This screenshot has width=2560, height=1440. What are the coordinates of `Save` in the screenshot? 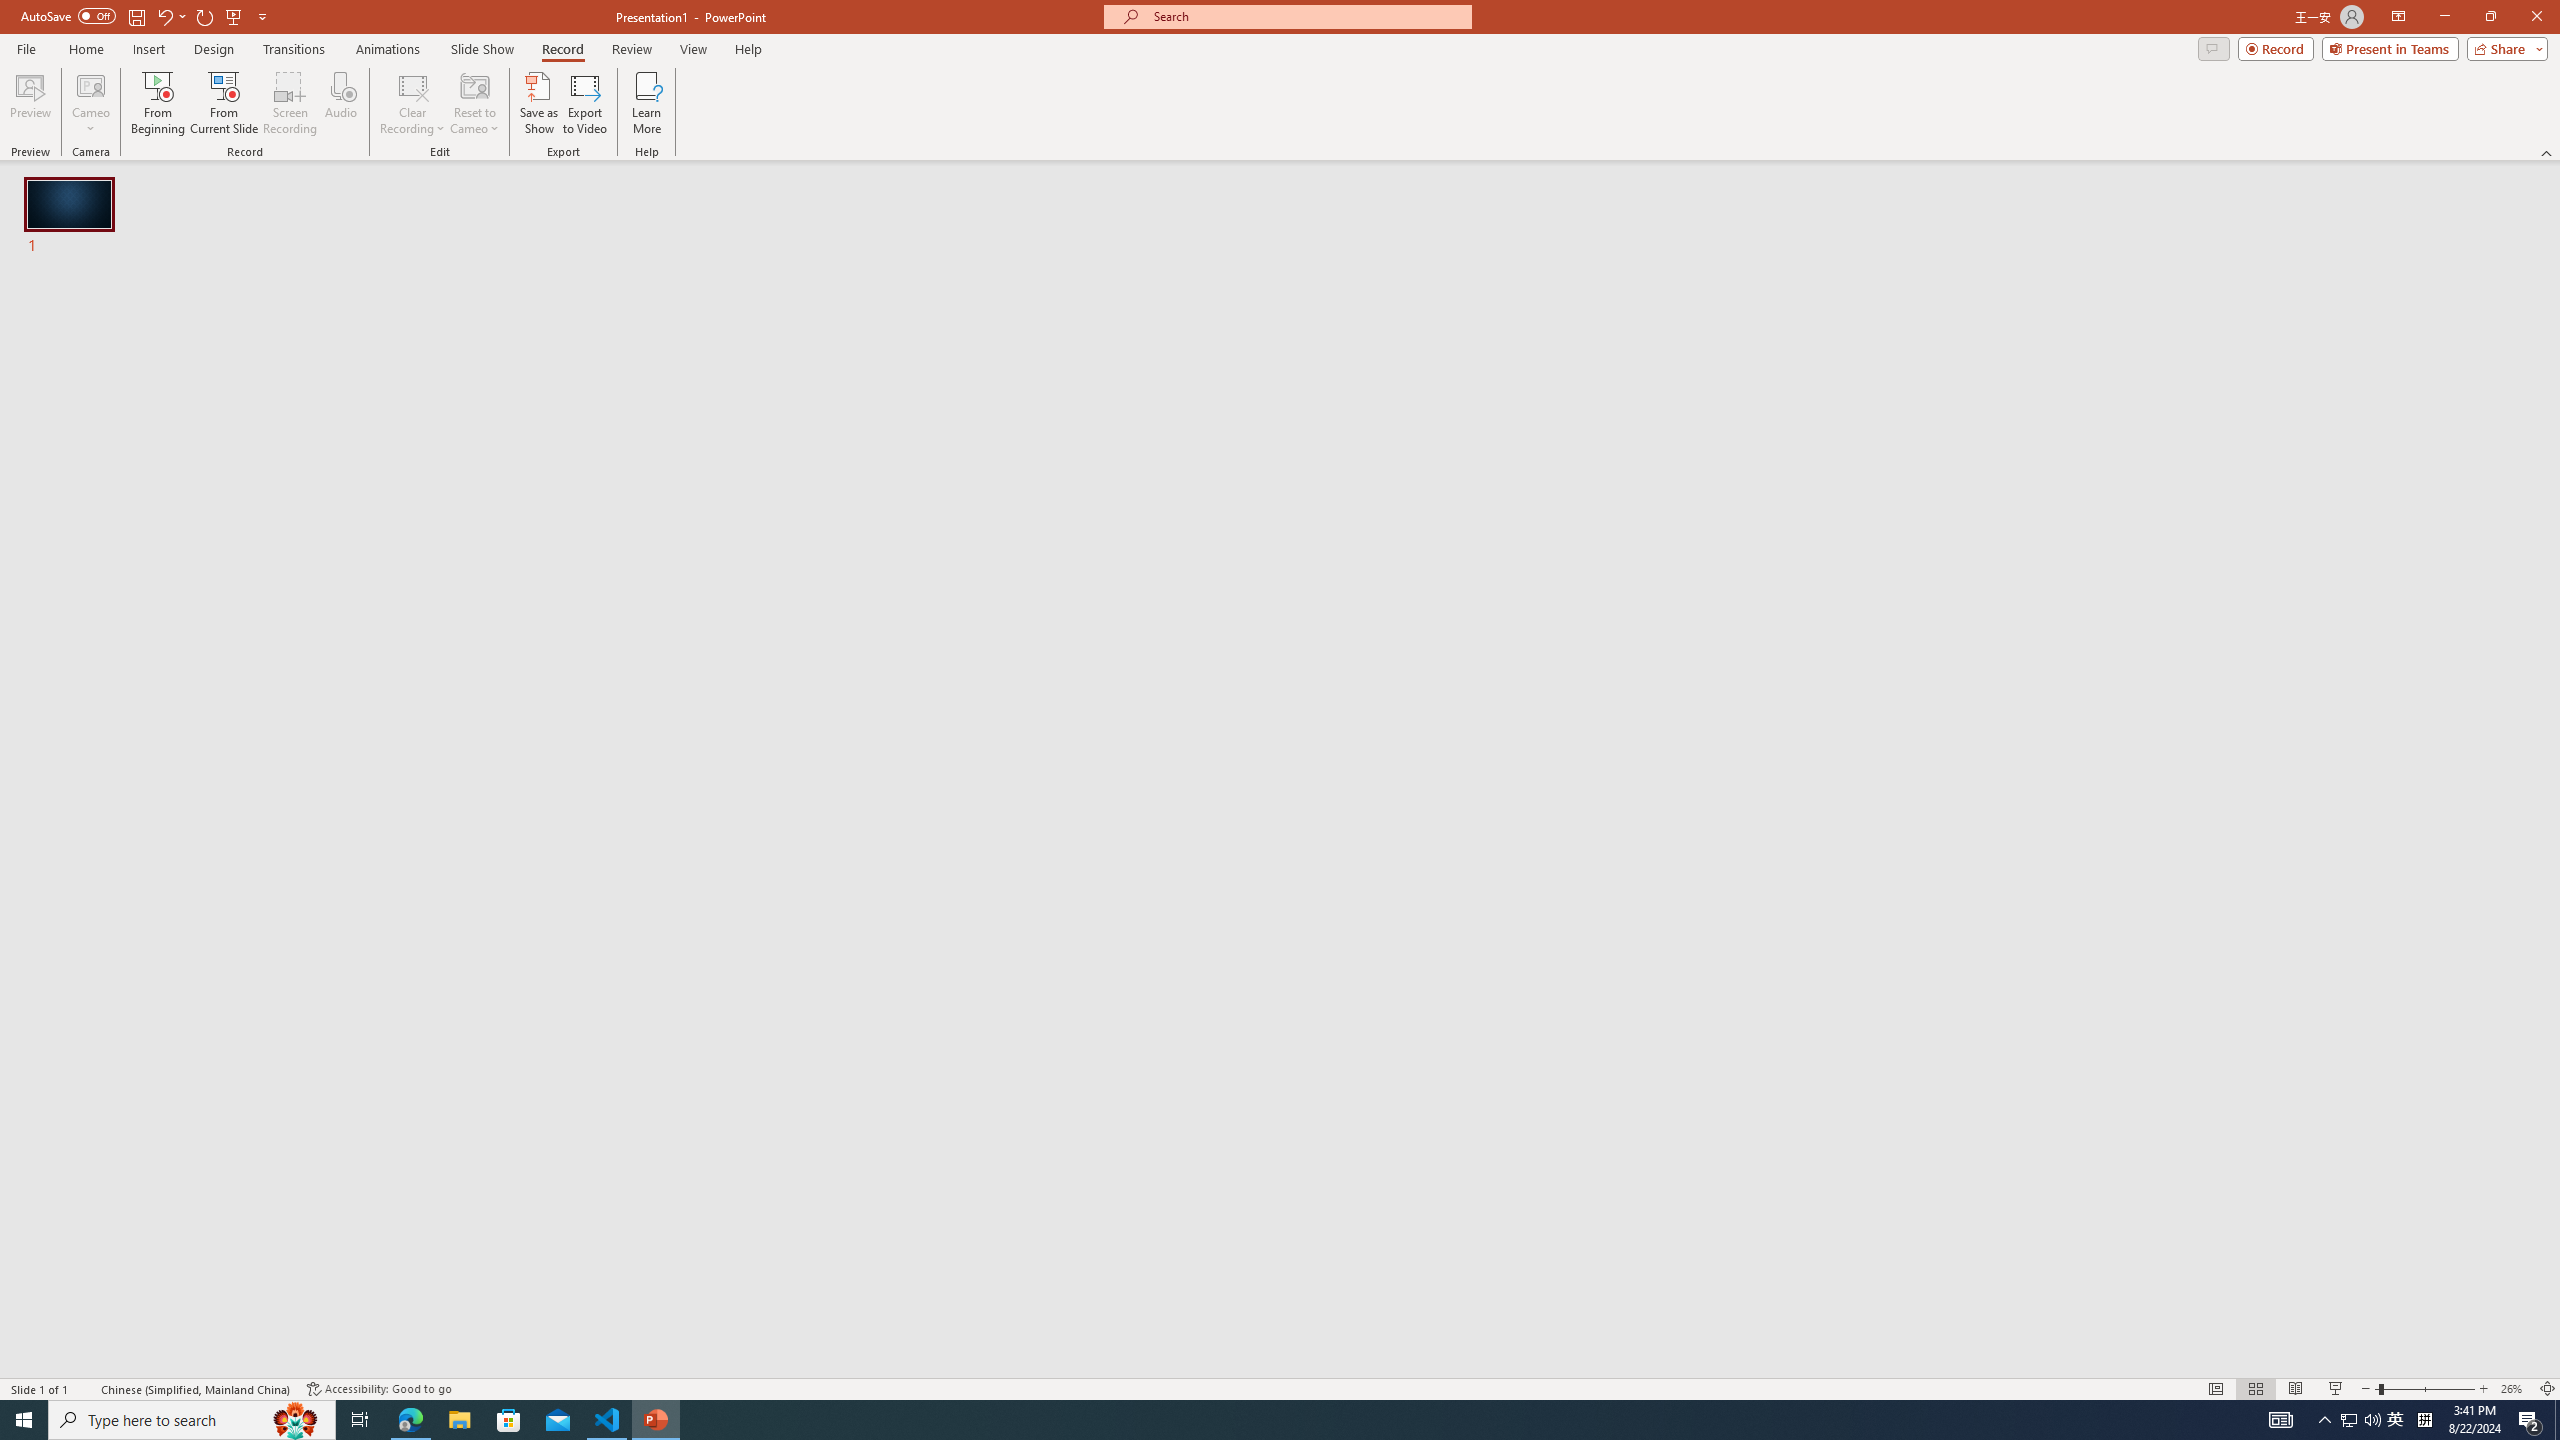 It's located at (136, 16).